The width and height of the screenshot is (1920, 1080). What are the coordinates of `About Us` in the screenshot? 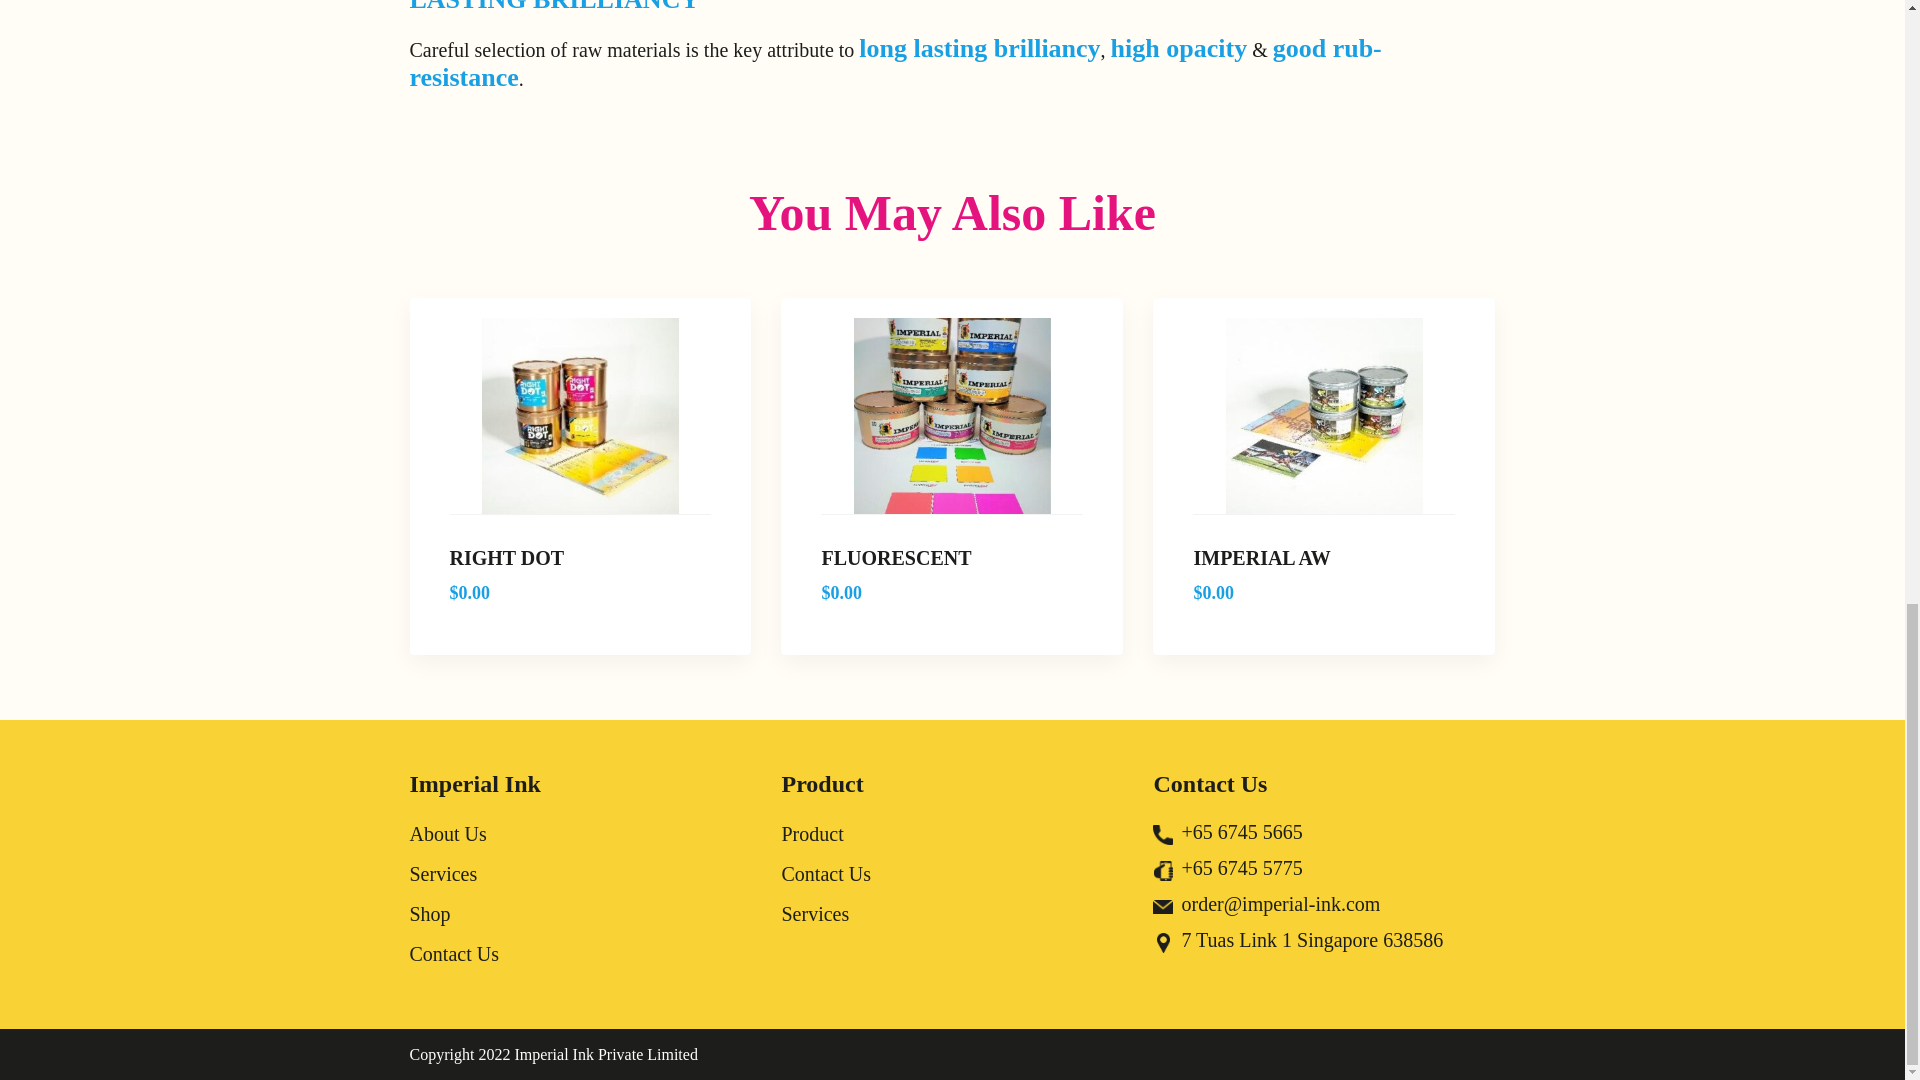 It's located at (448, 833).